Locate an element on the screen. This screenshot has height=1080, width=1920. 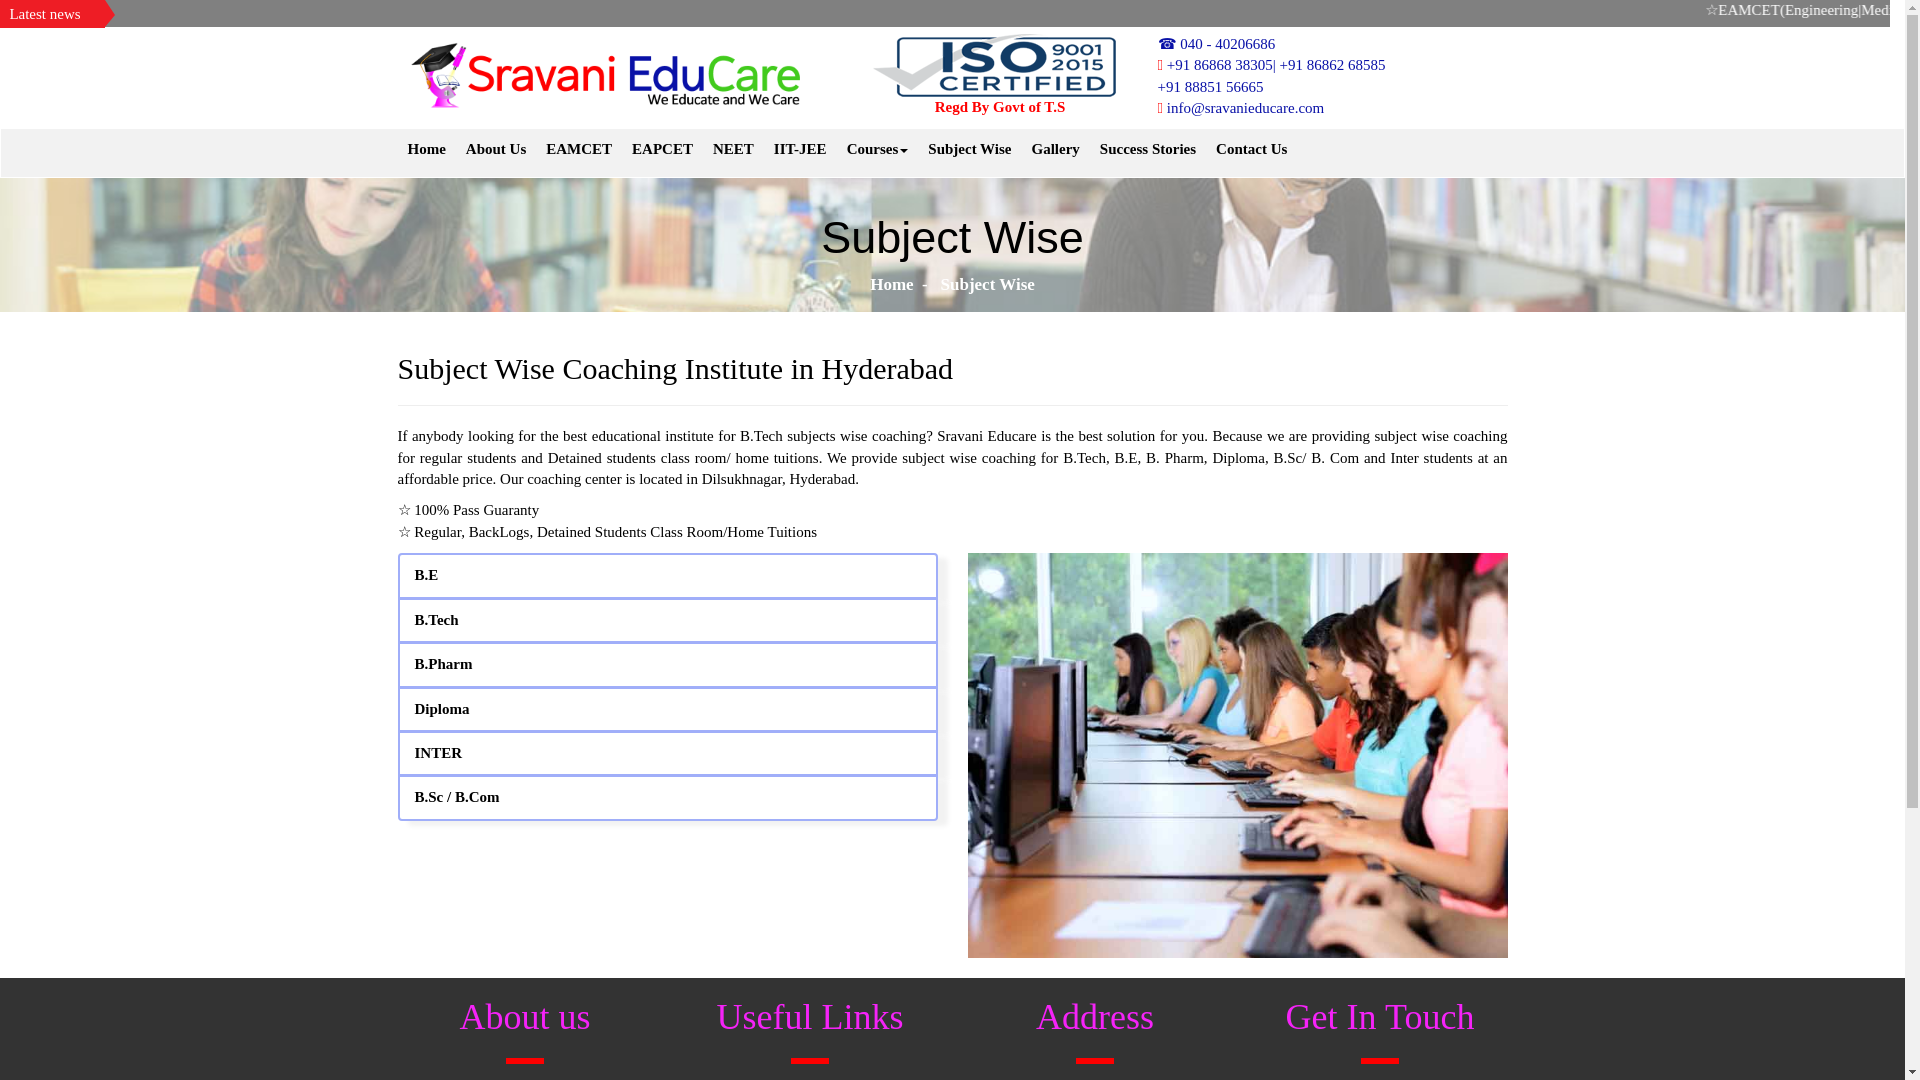
Subject Wise is located at coordinates (985, 284).